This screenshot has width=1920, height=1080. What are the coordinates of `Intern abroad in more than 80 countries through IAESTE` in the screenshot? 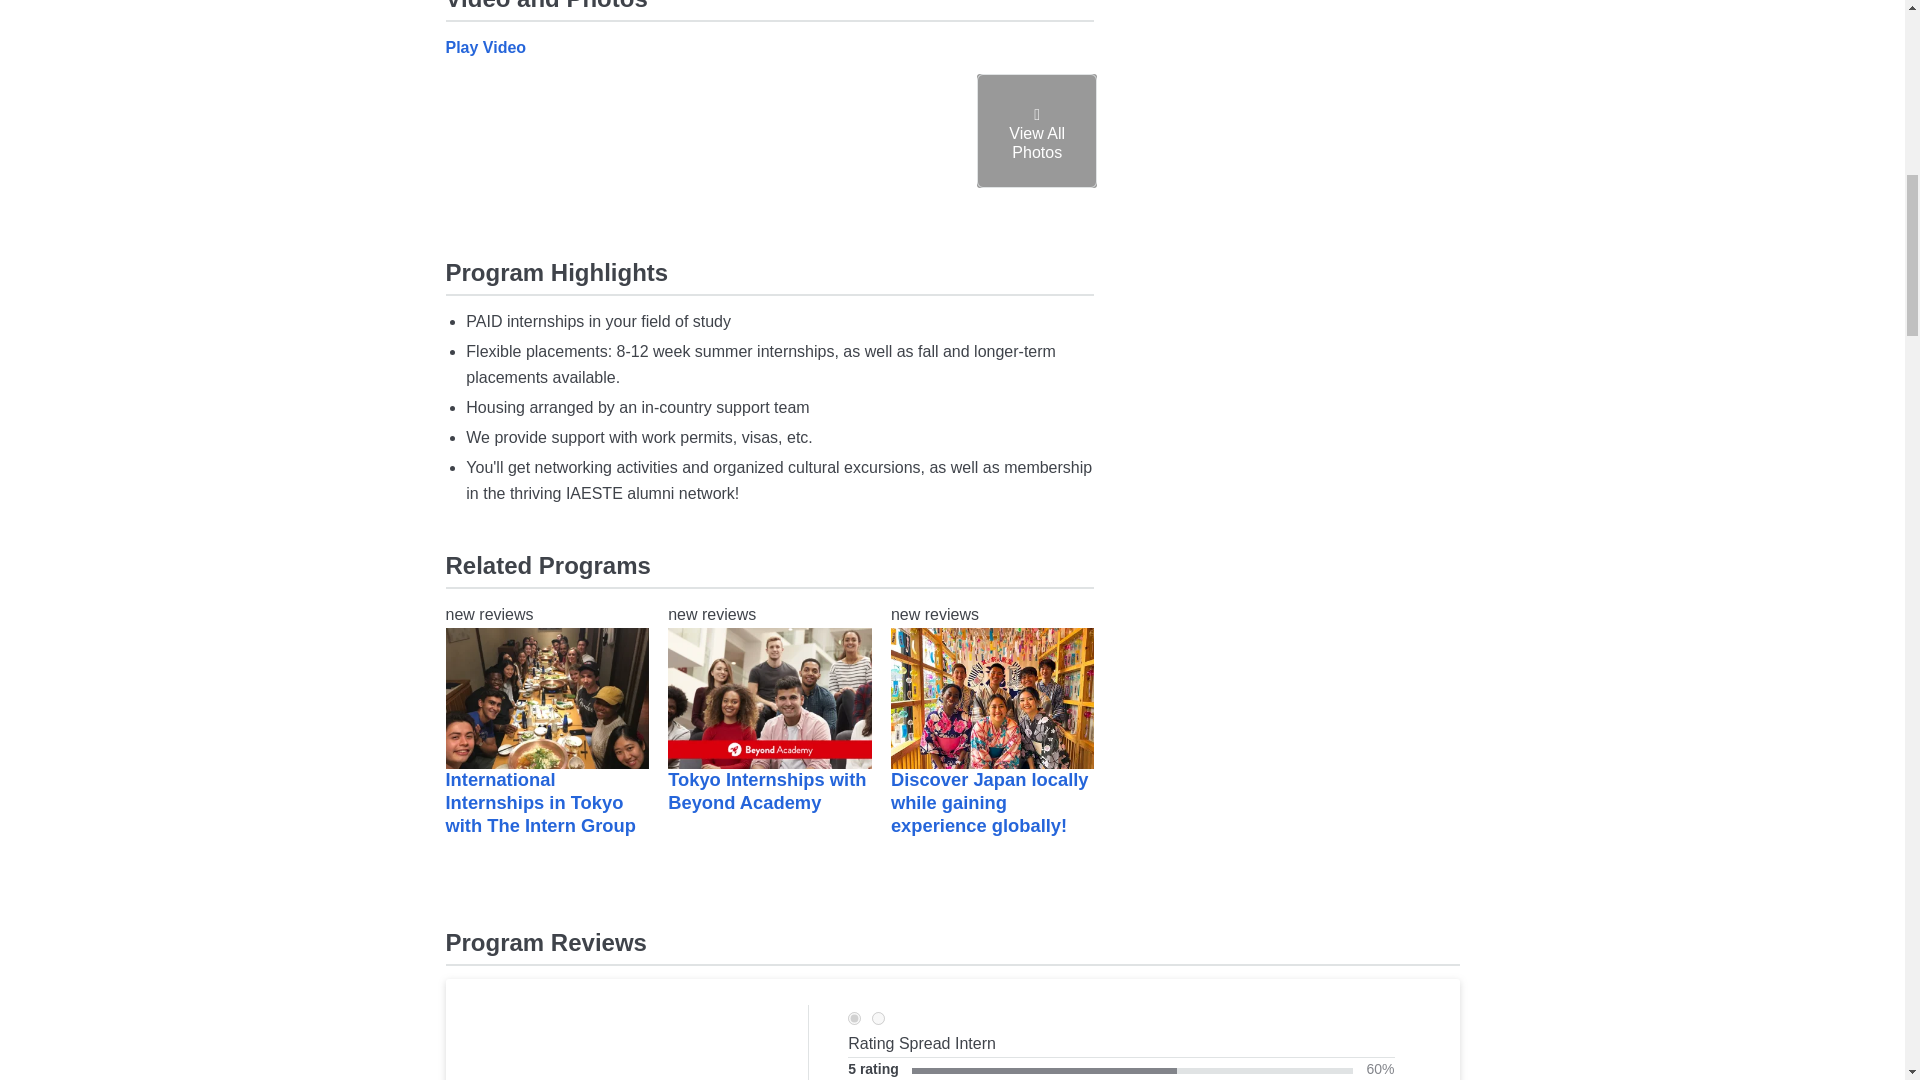 It's located at (1036, 174).